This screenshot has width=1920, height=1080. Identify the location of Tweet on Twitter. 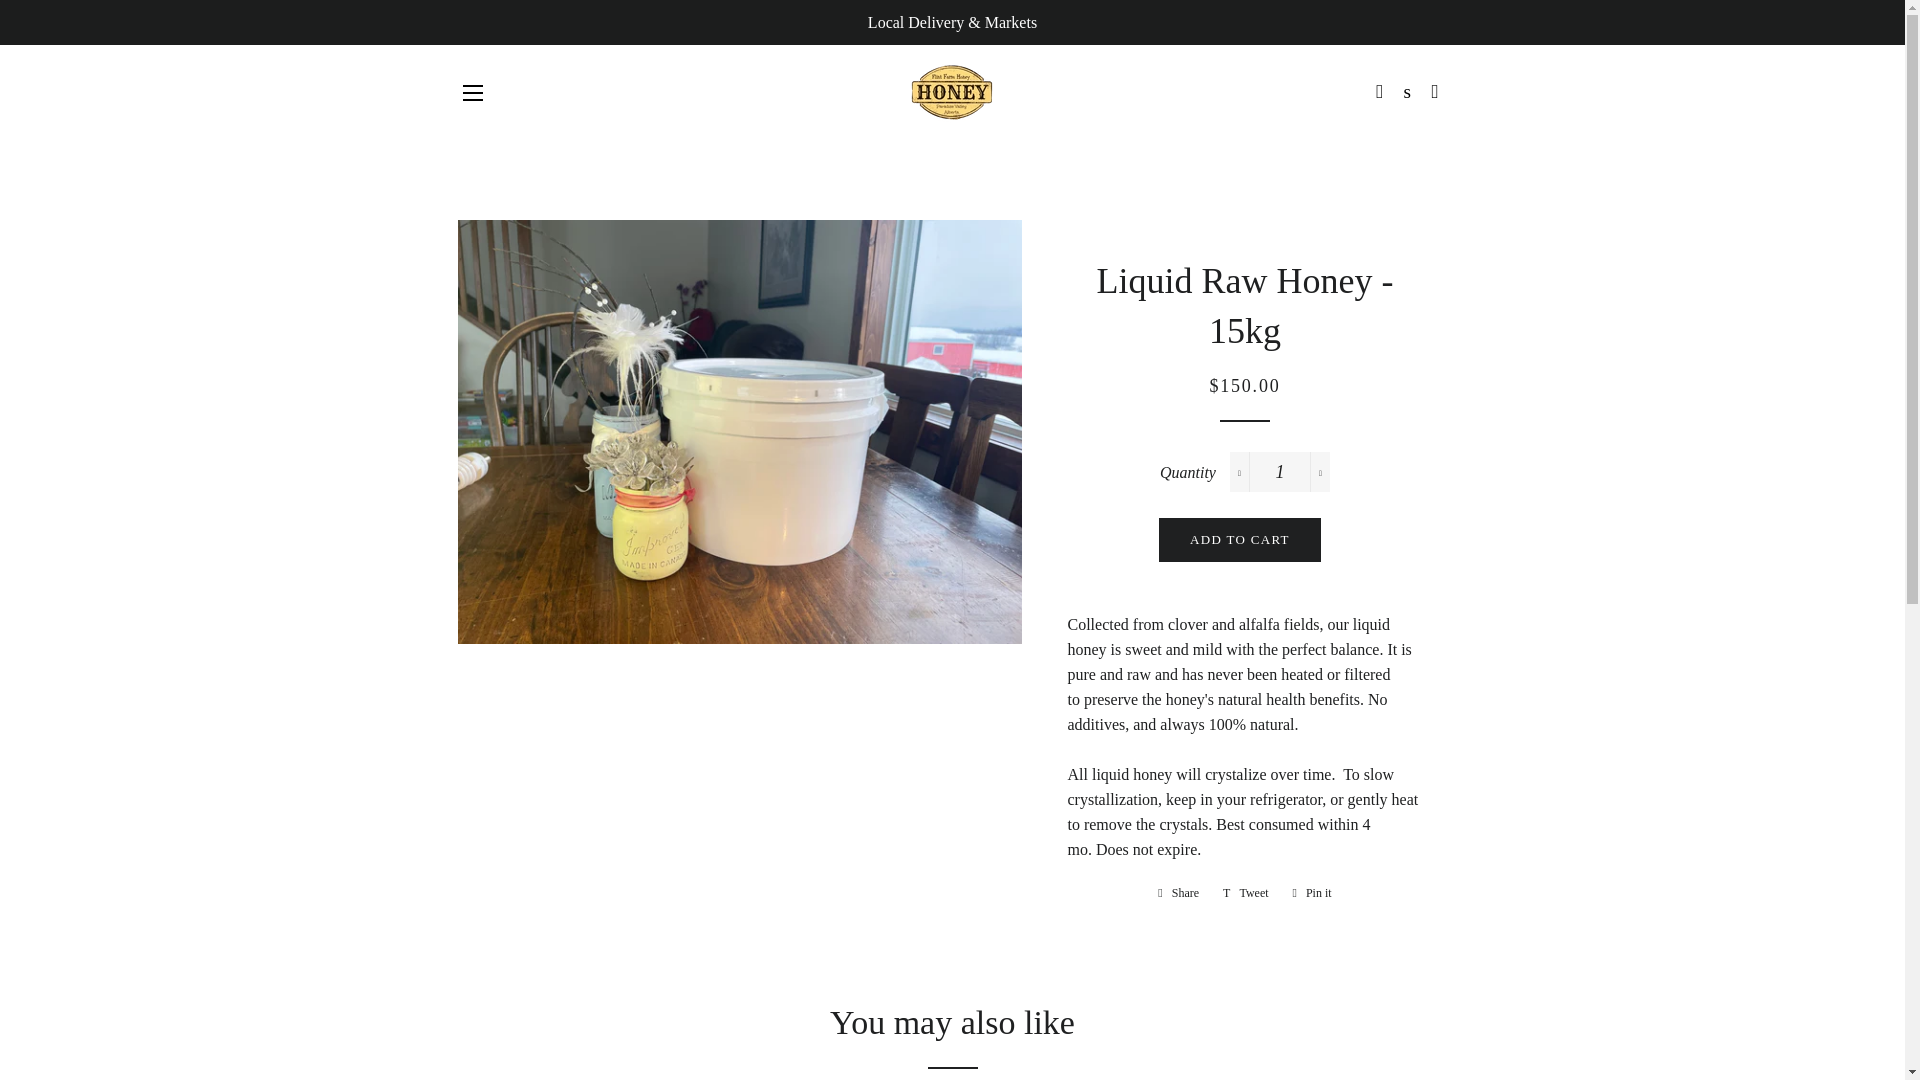
(1280, 472).